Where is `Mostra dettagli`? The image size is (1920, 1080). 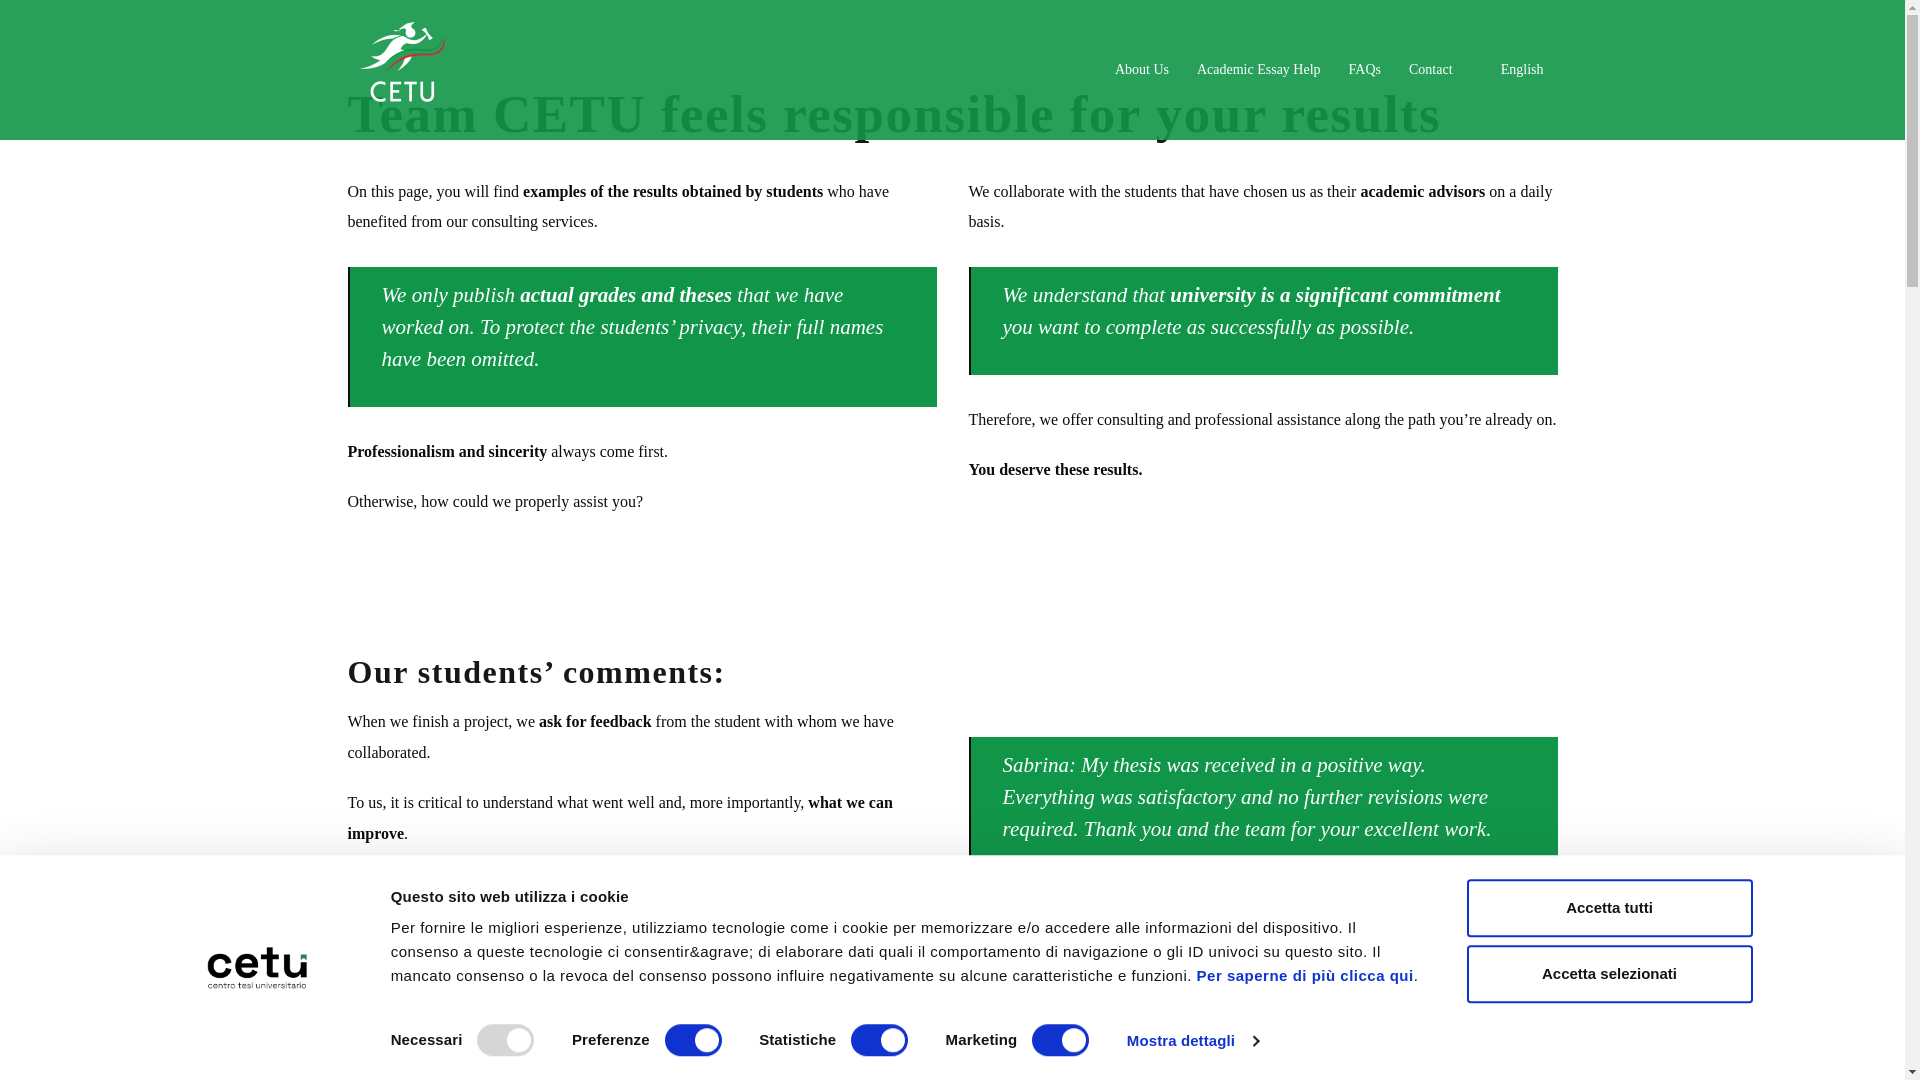 Mostra dettagli is located at coordinates (1193, 1041).